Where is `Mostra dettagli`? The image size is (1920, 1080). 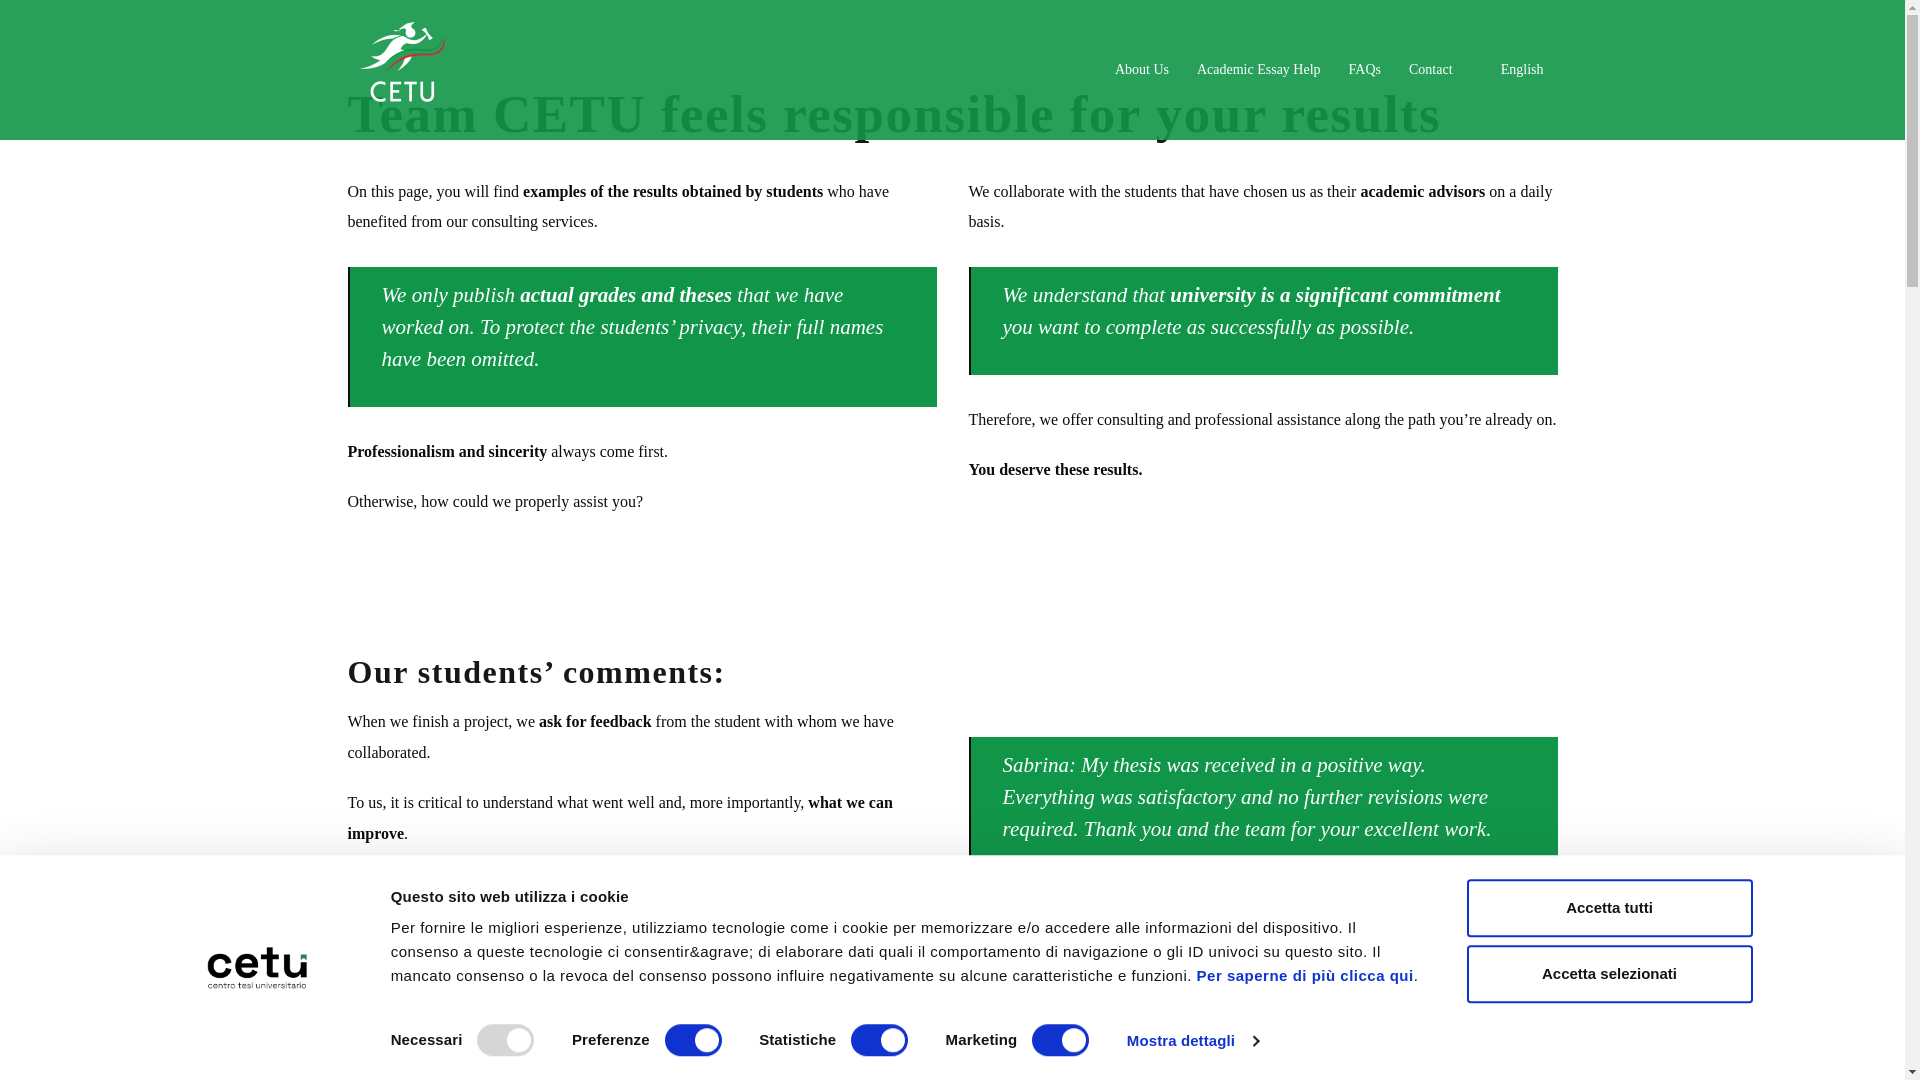 Mostra dettagli is located at coordinates (1193, 1041).